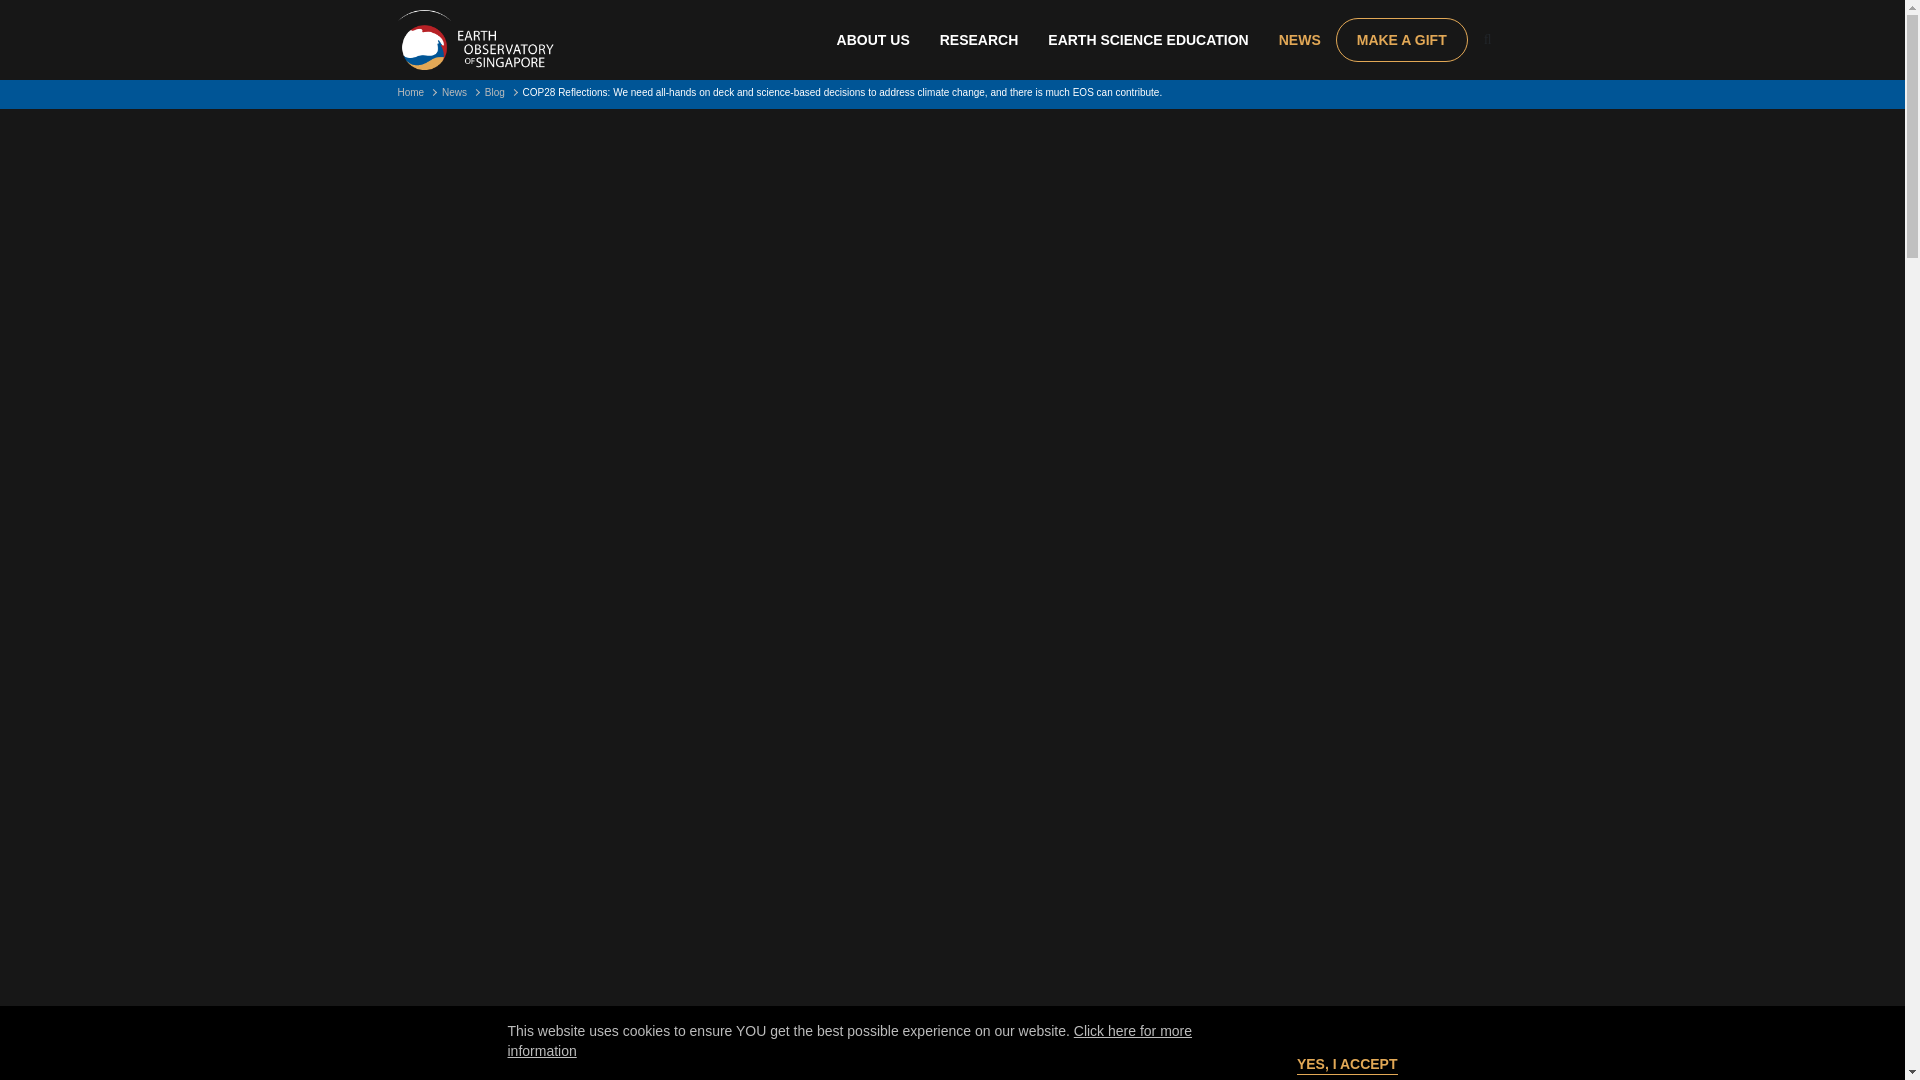 Image resolution: width=1920 pixels, height=1080 pixels. Describe the element at coordinates (454, 92) in the screenshot. I see `News` at that location.